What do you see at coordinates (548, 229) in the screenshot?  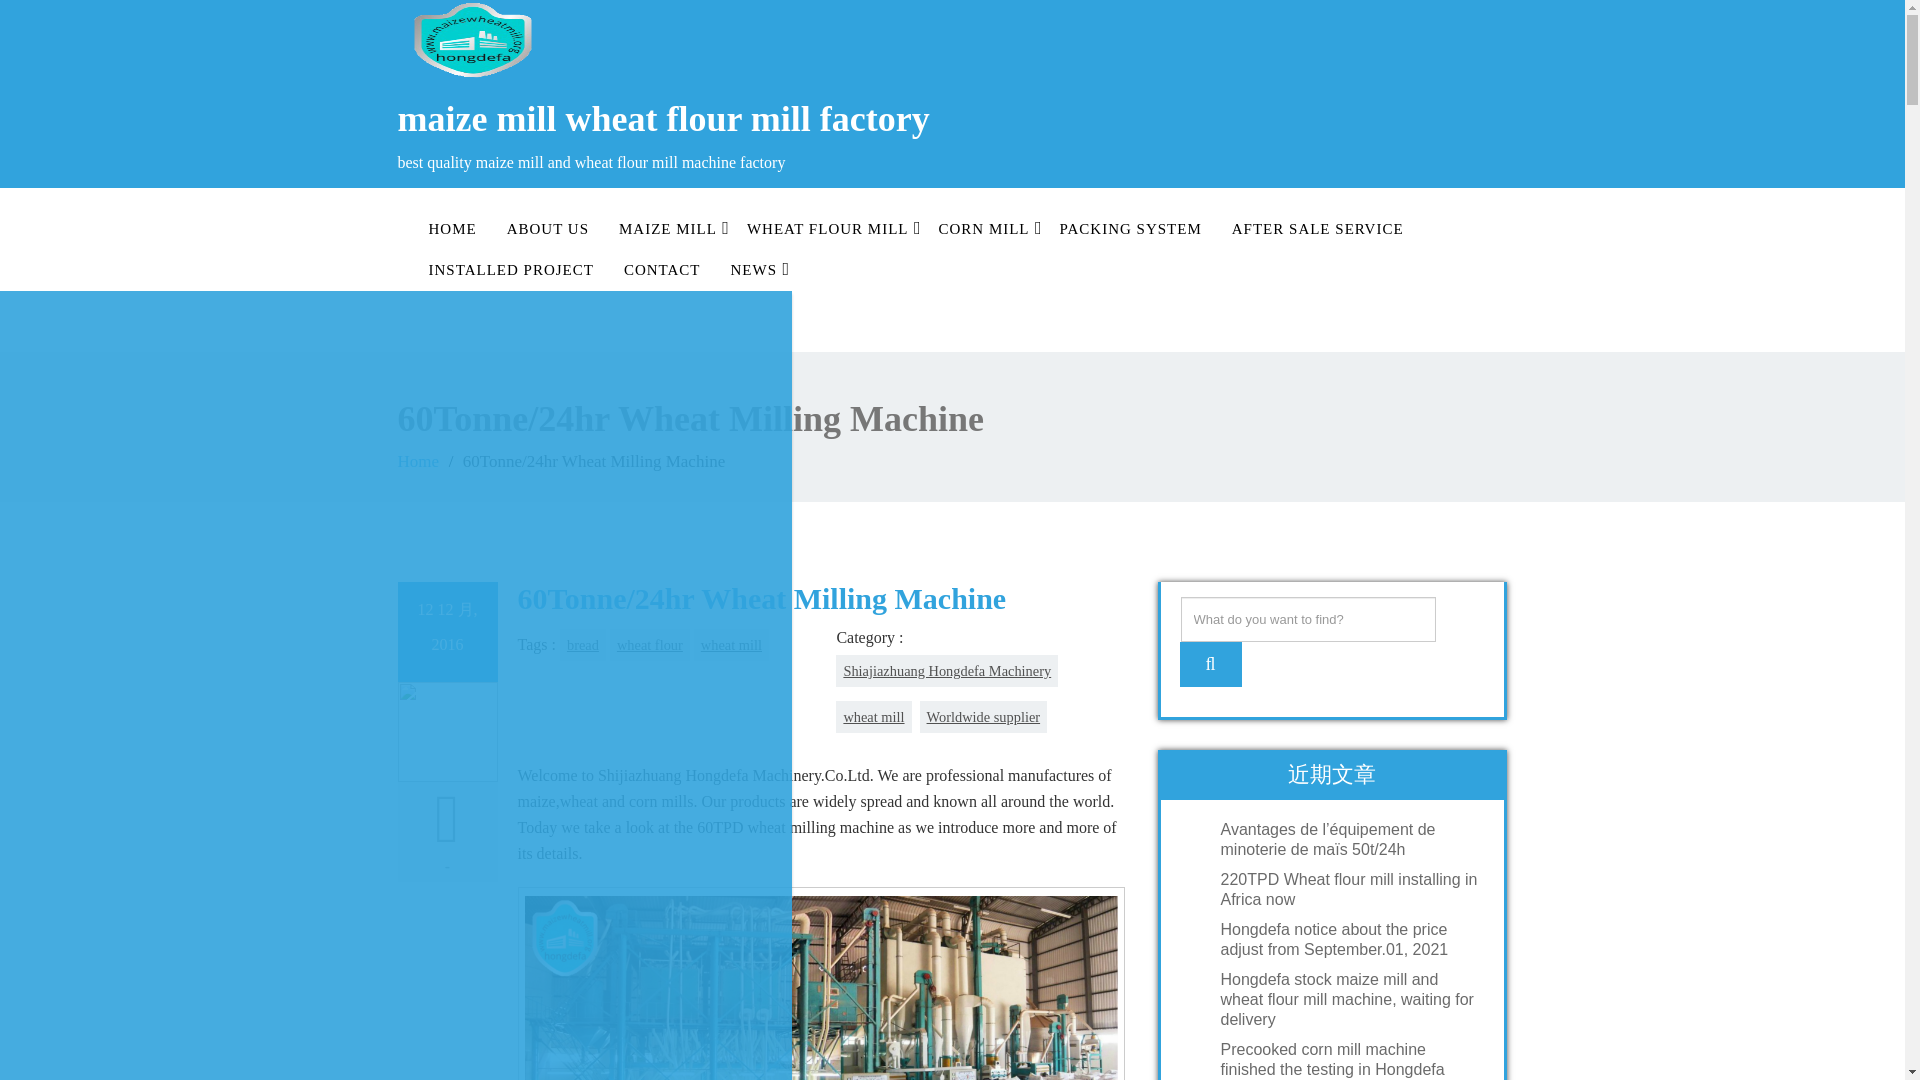 I see `ABOUT US` at bounding box center [548, 229].